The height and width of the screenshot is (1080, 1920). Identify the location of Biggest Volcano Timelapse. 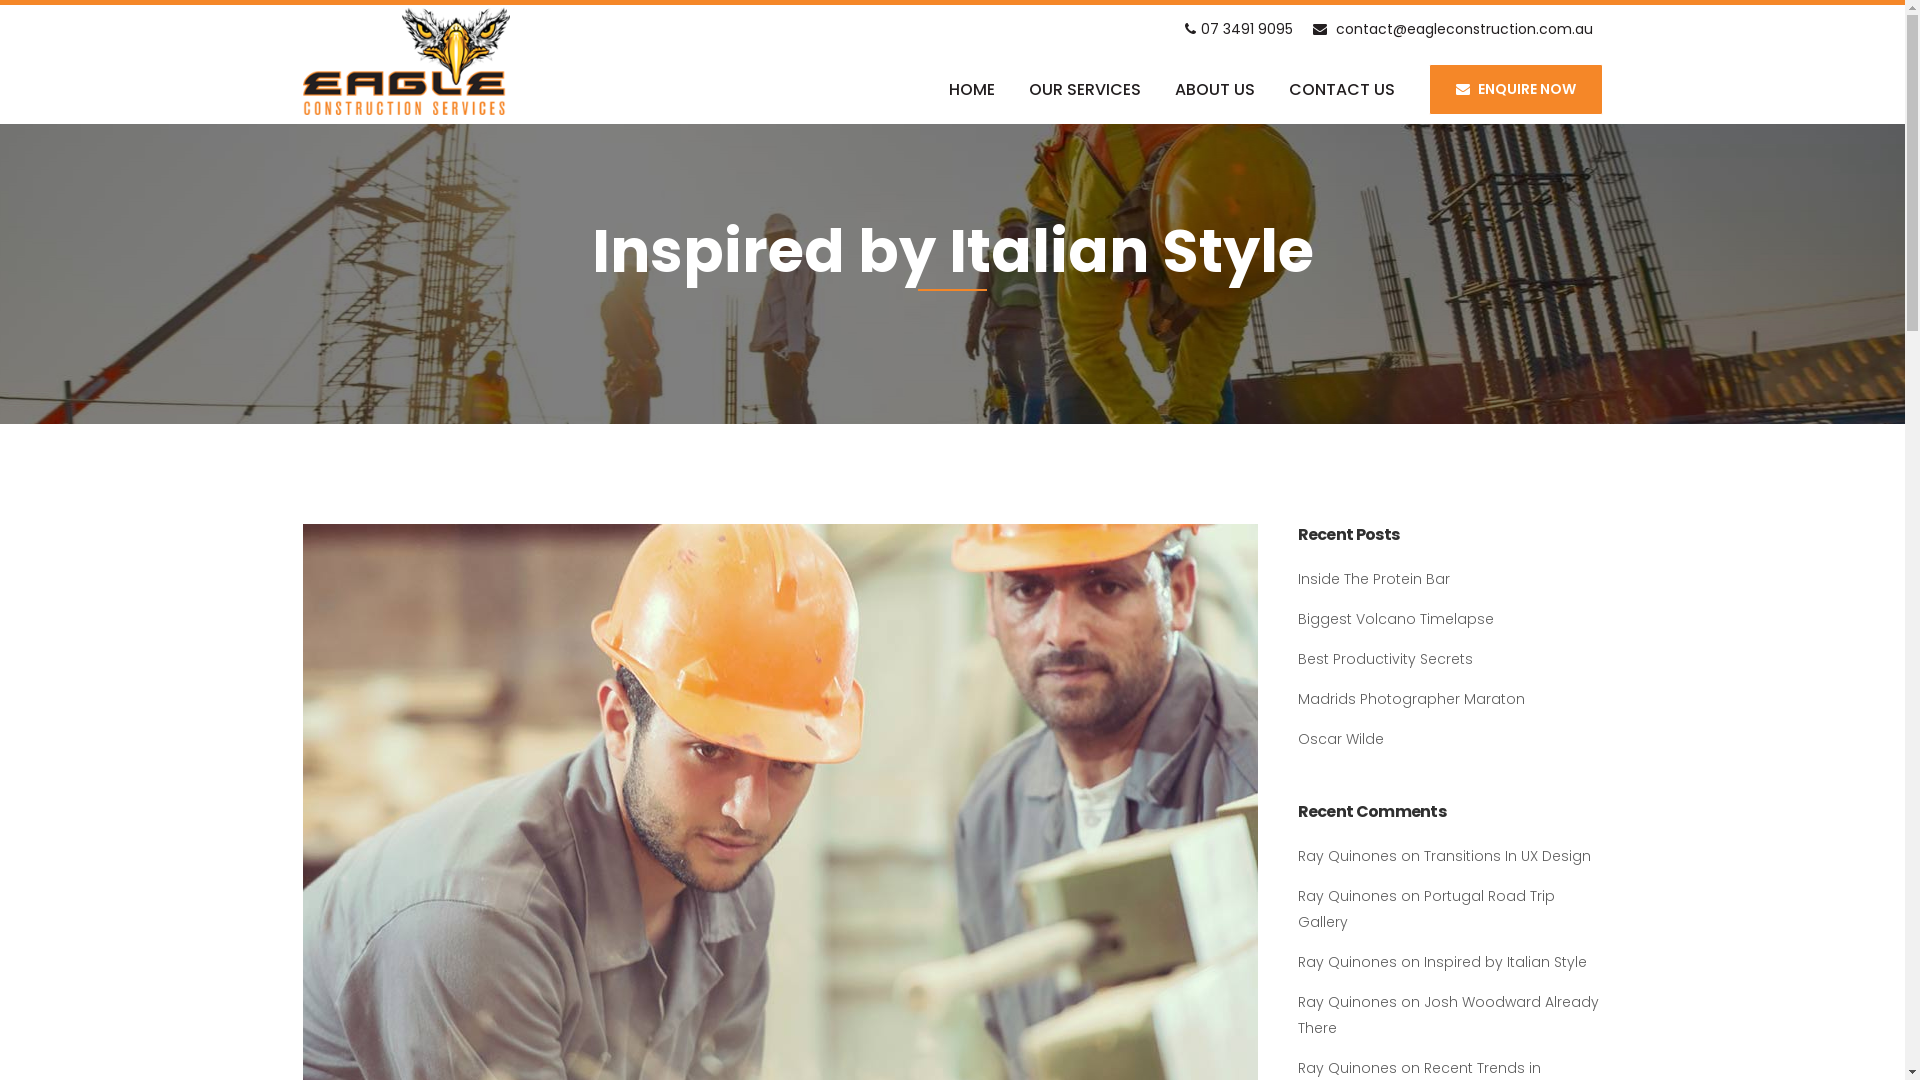
(1396, 619).